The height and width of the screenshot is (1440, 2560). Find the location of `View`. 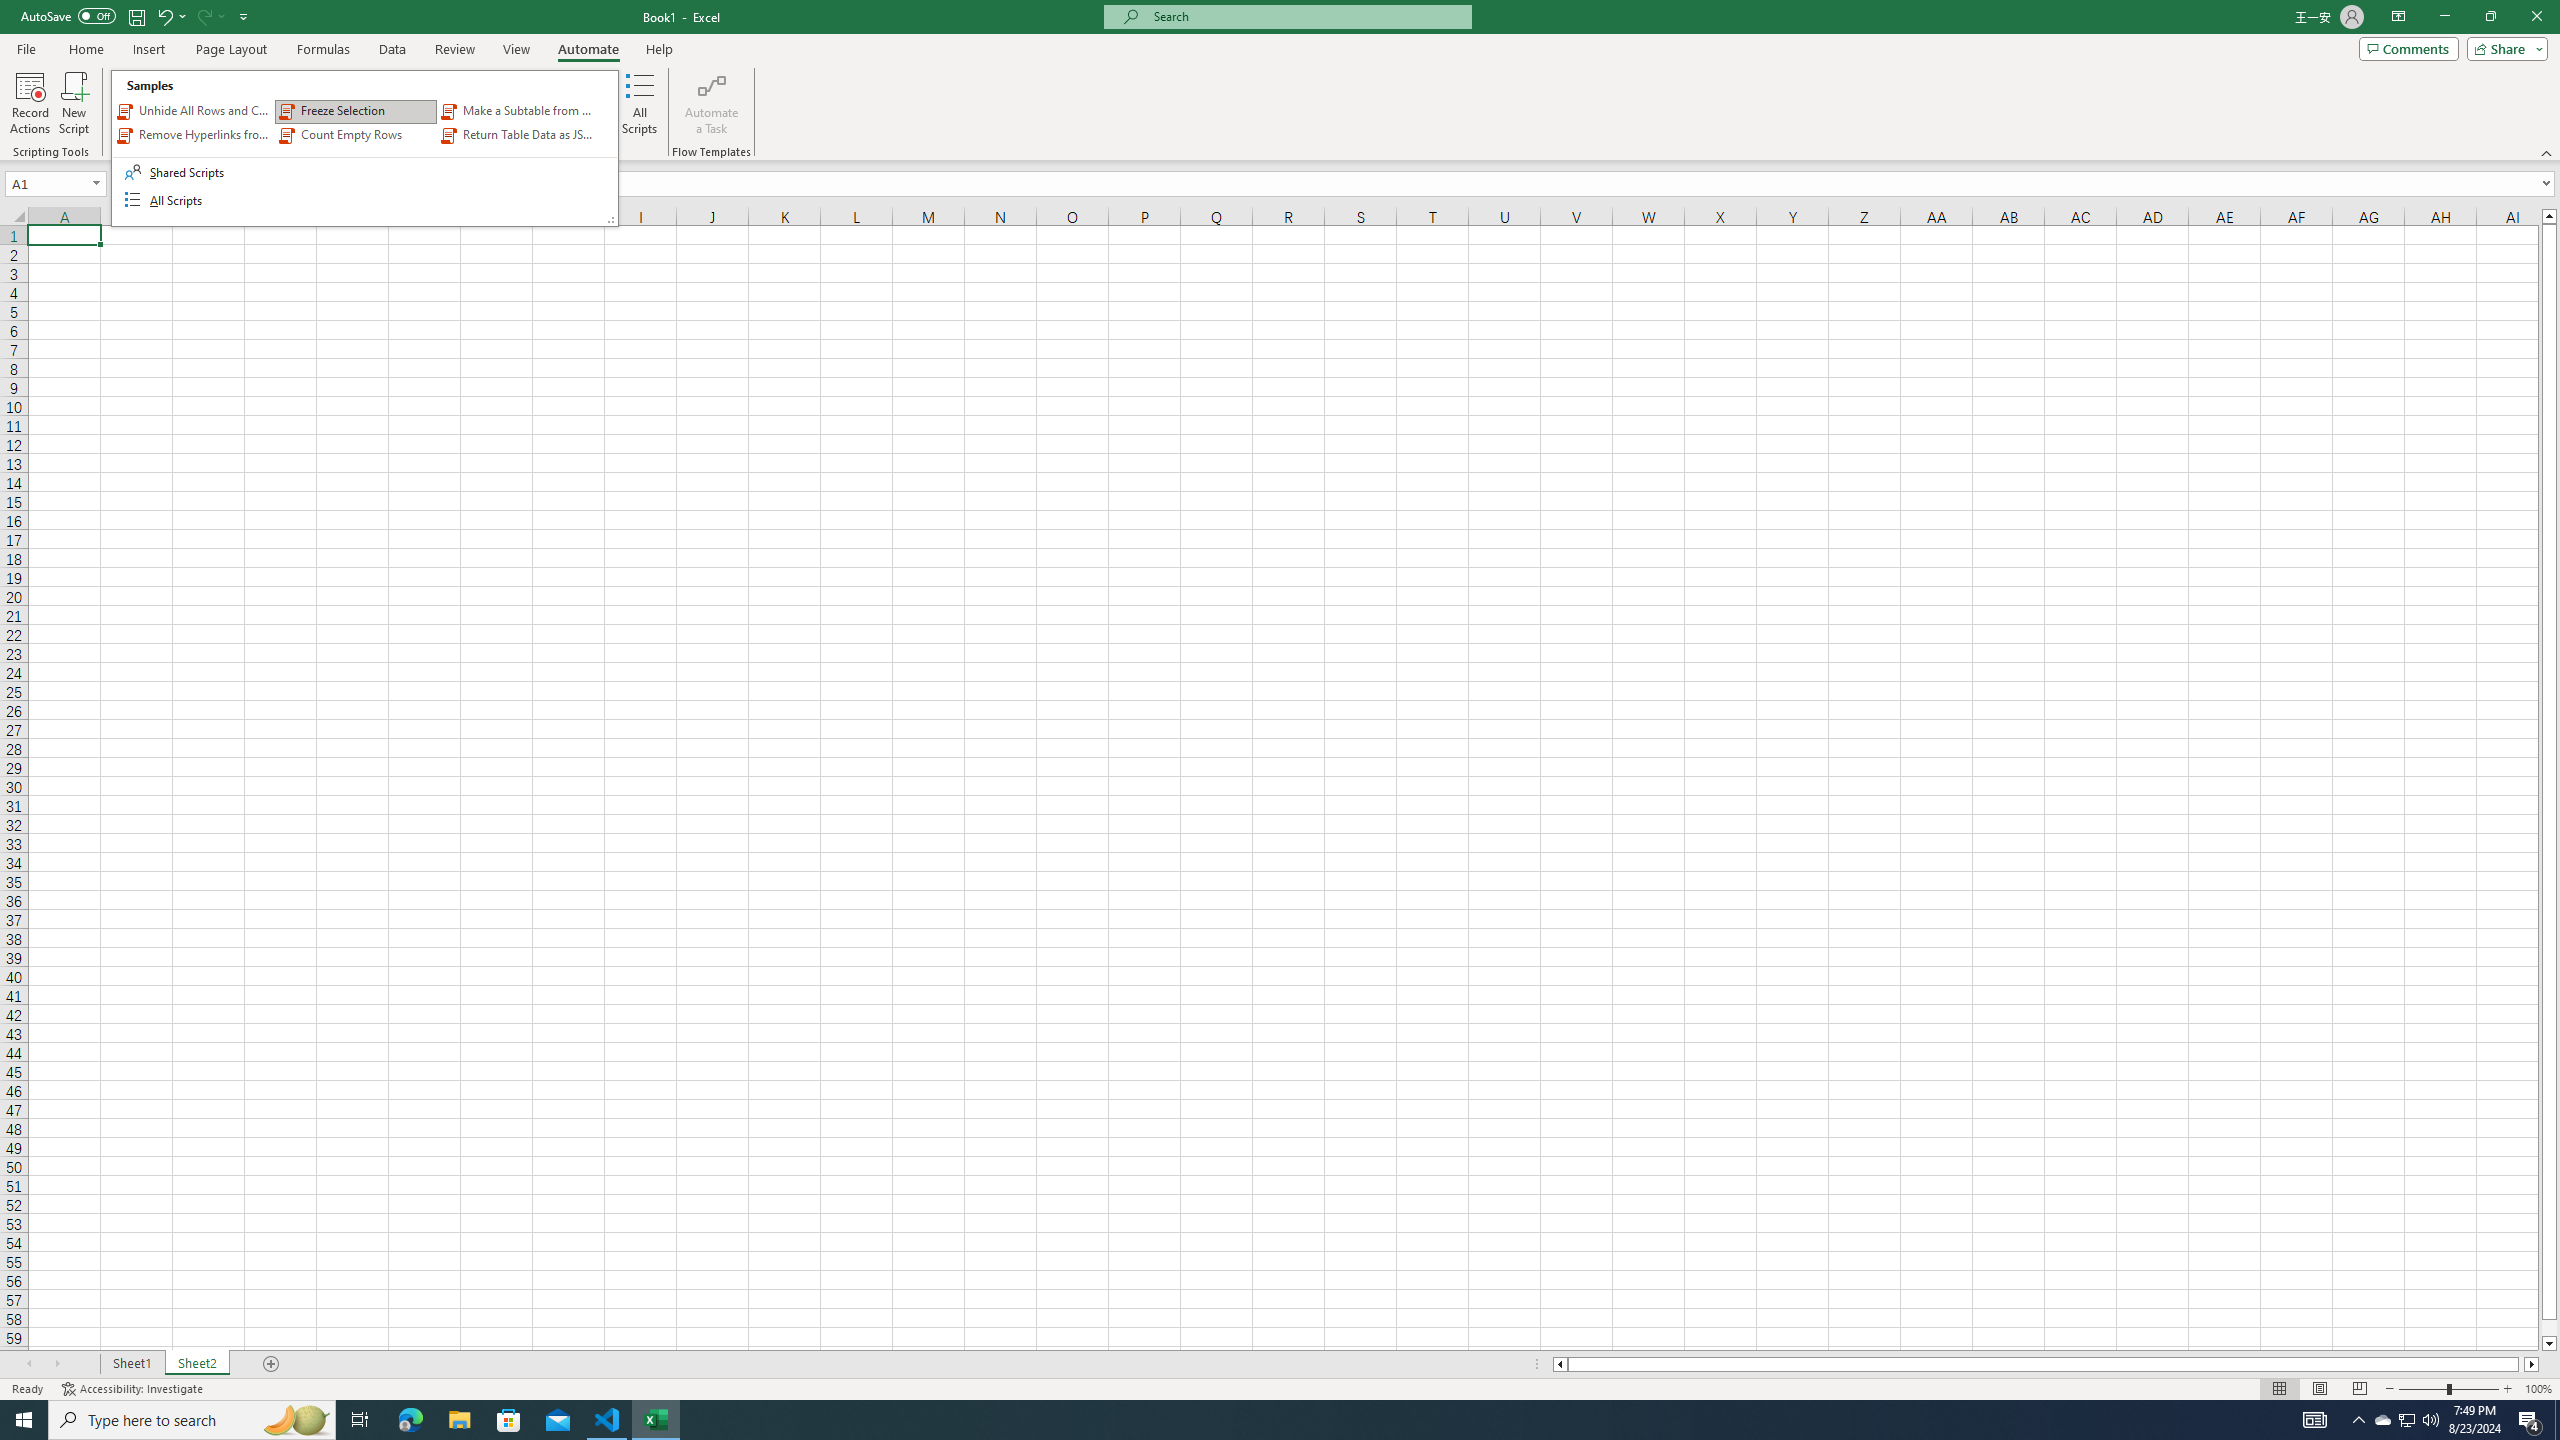

View is located at coordinates (515, 49).